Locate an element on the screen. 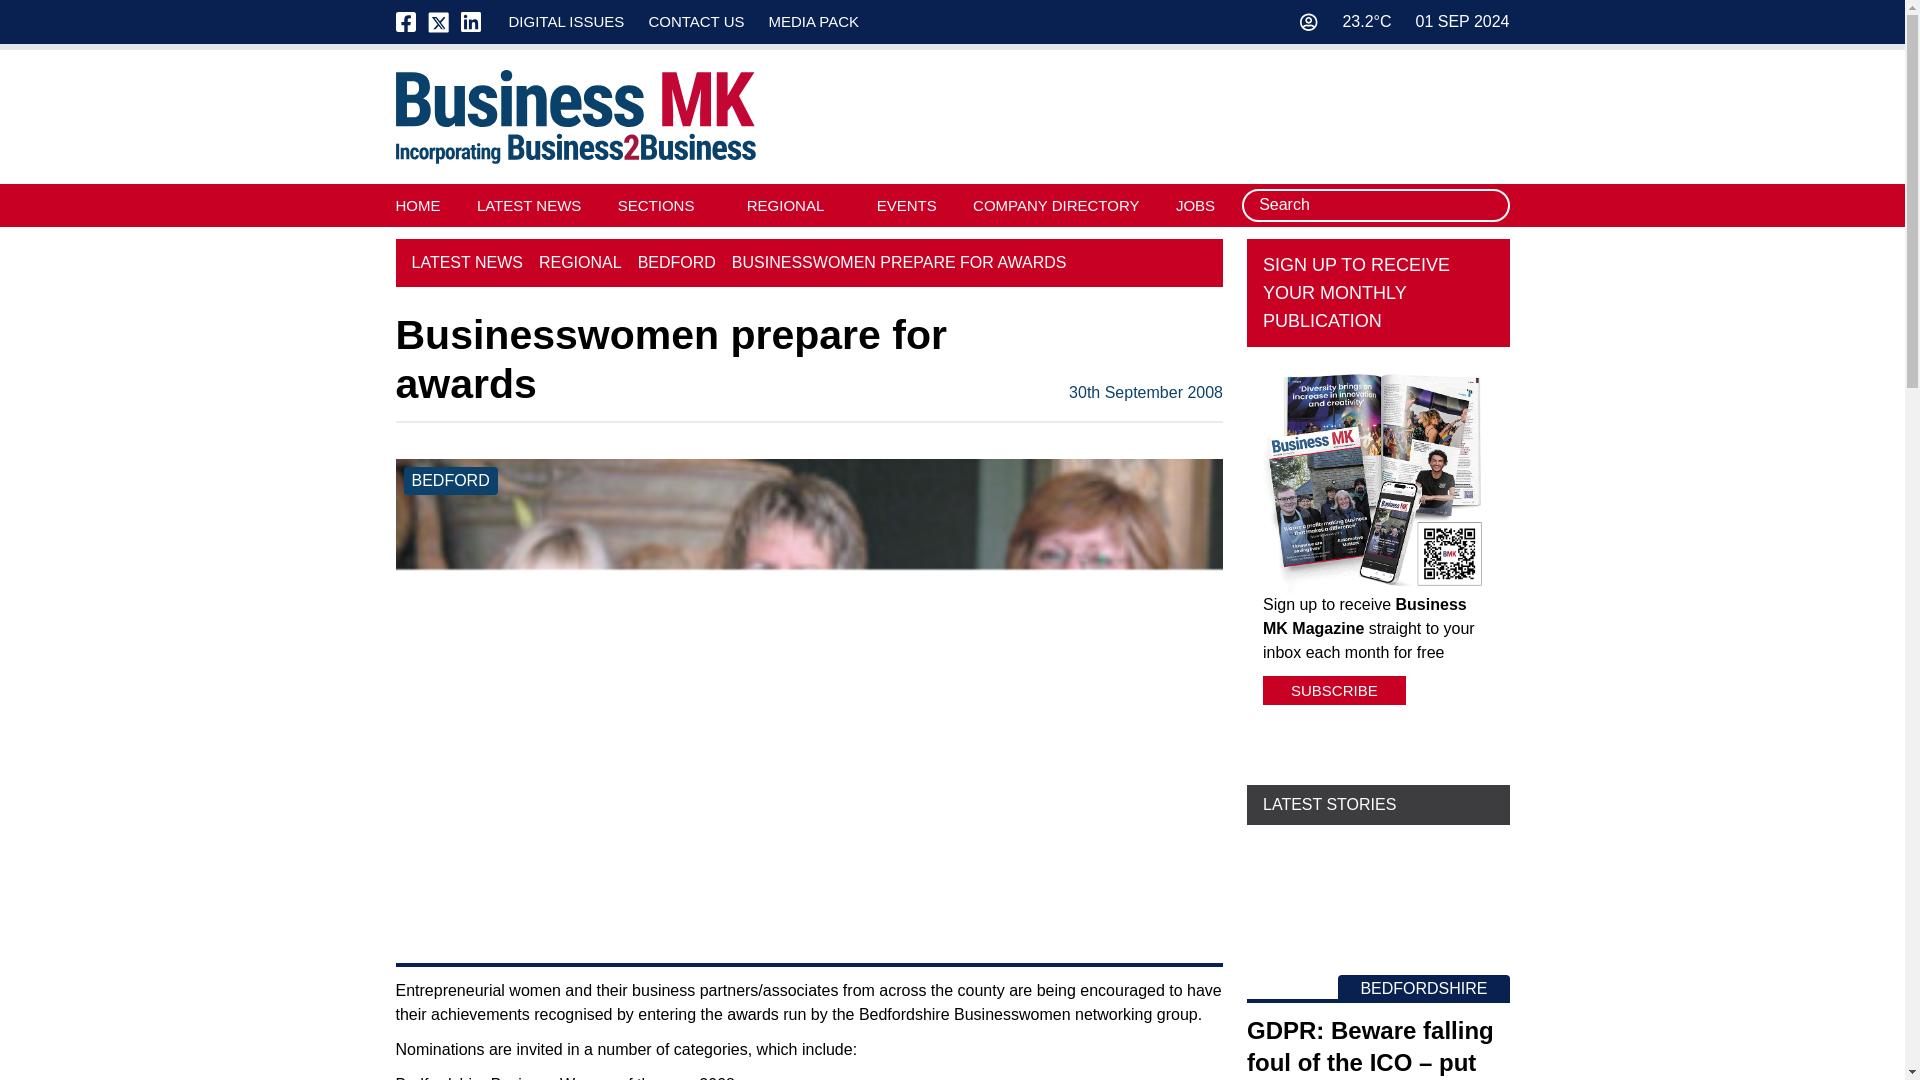  SECTIONS is located at coordinates (656, 204).